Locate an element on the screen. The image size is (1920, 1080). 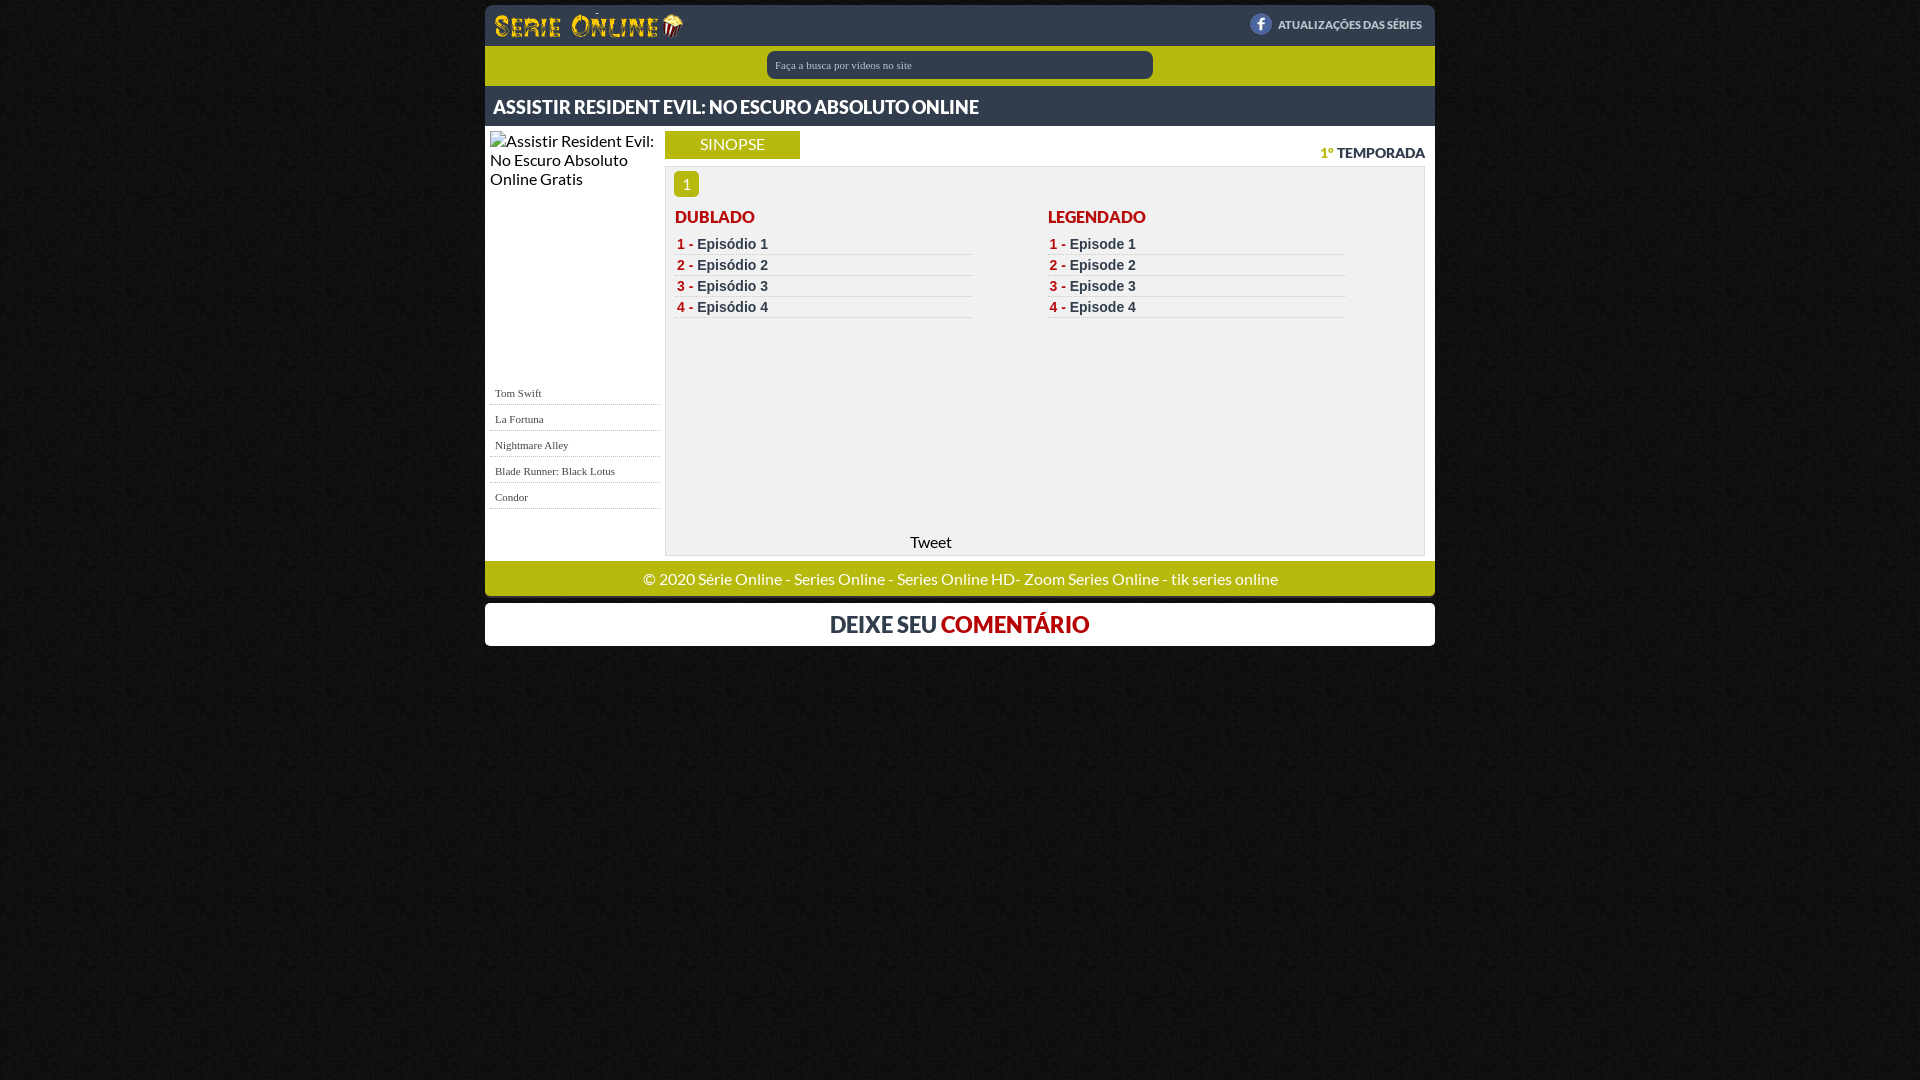
tik series online is located at coordinates (1224, 578).